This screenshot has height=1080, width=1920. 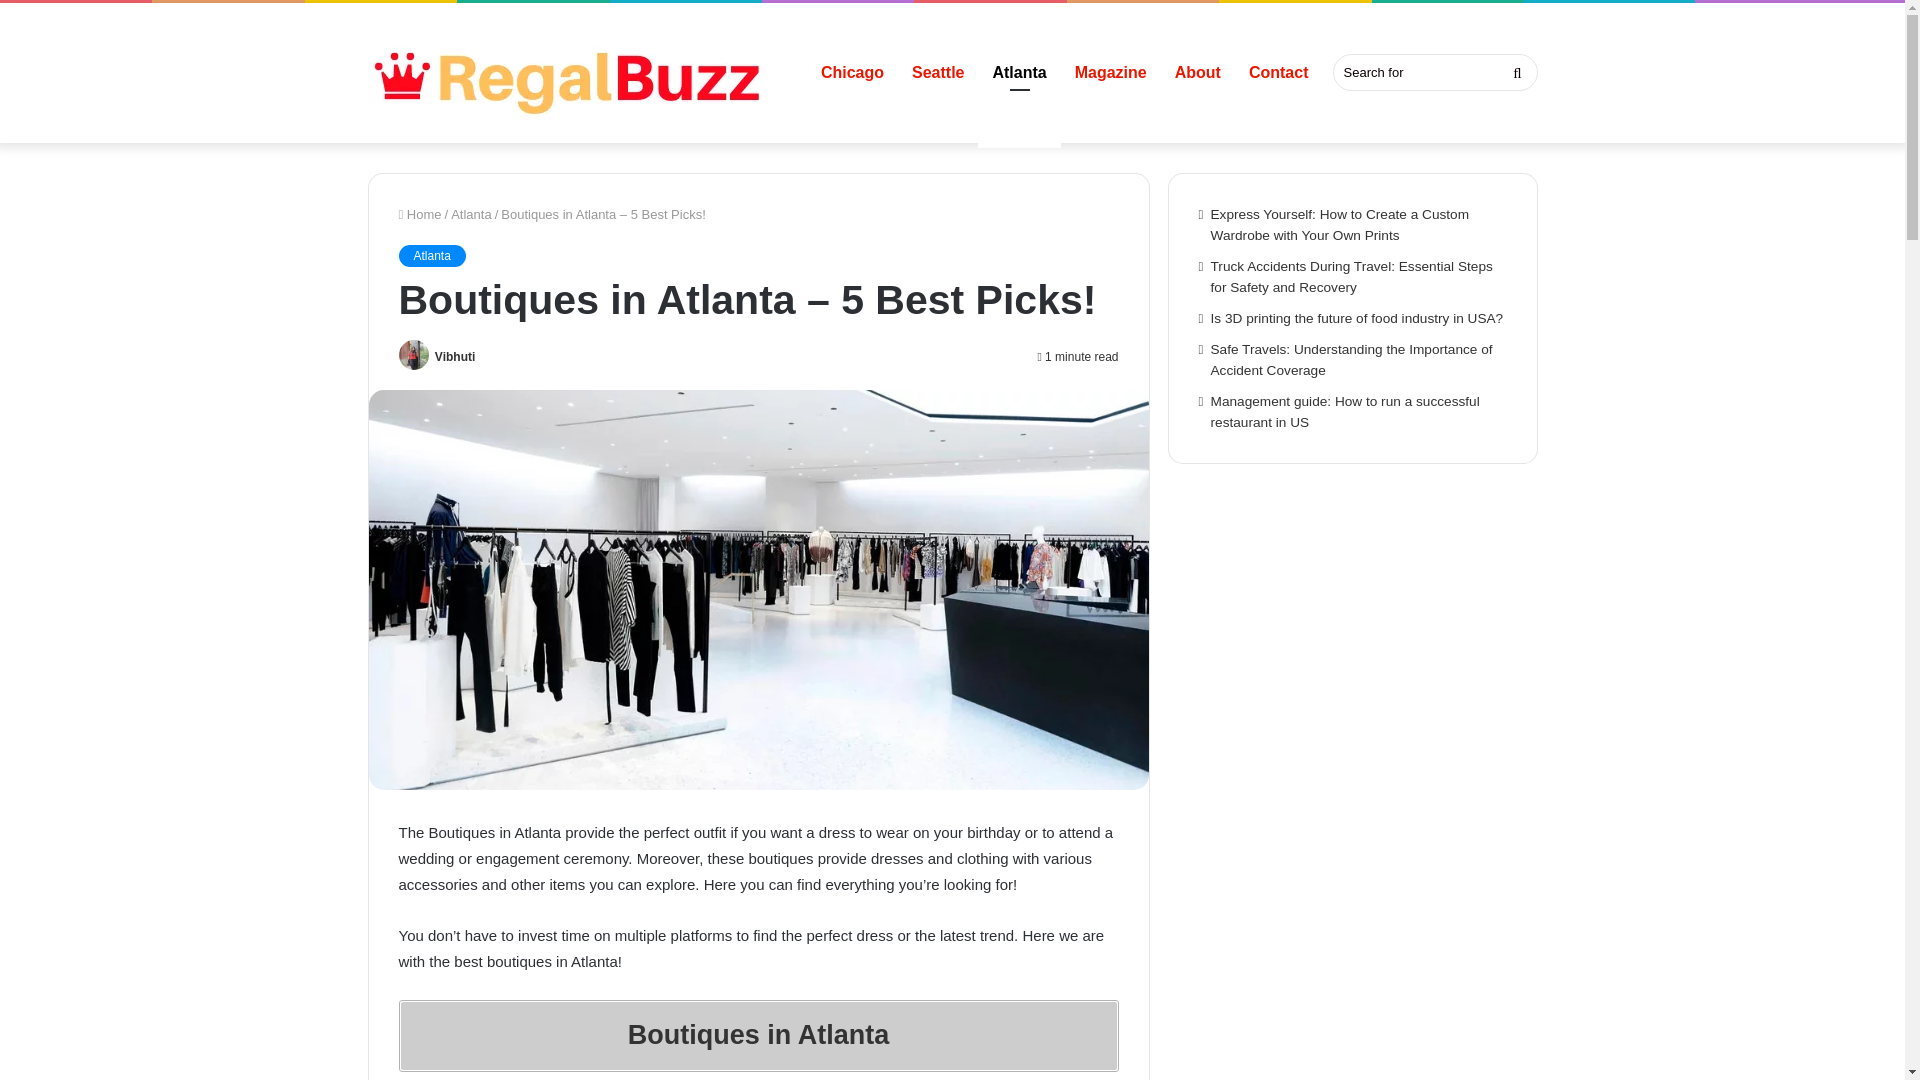 I want to click on Atlanta, so click(x=471, y=214).